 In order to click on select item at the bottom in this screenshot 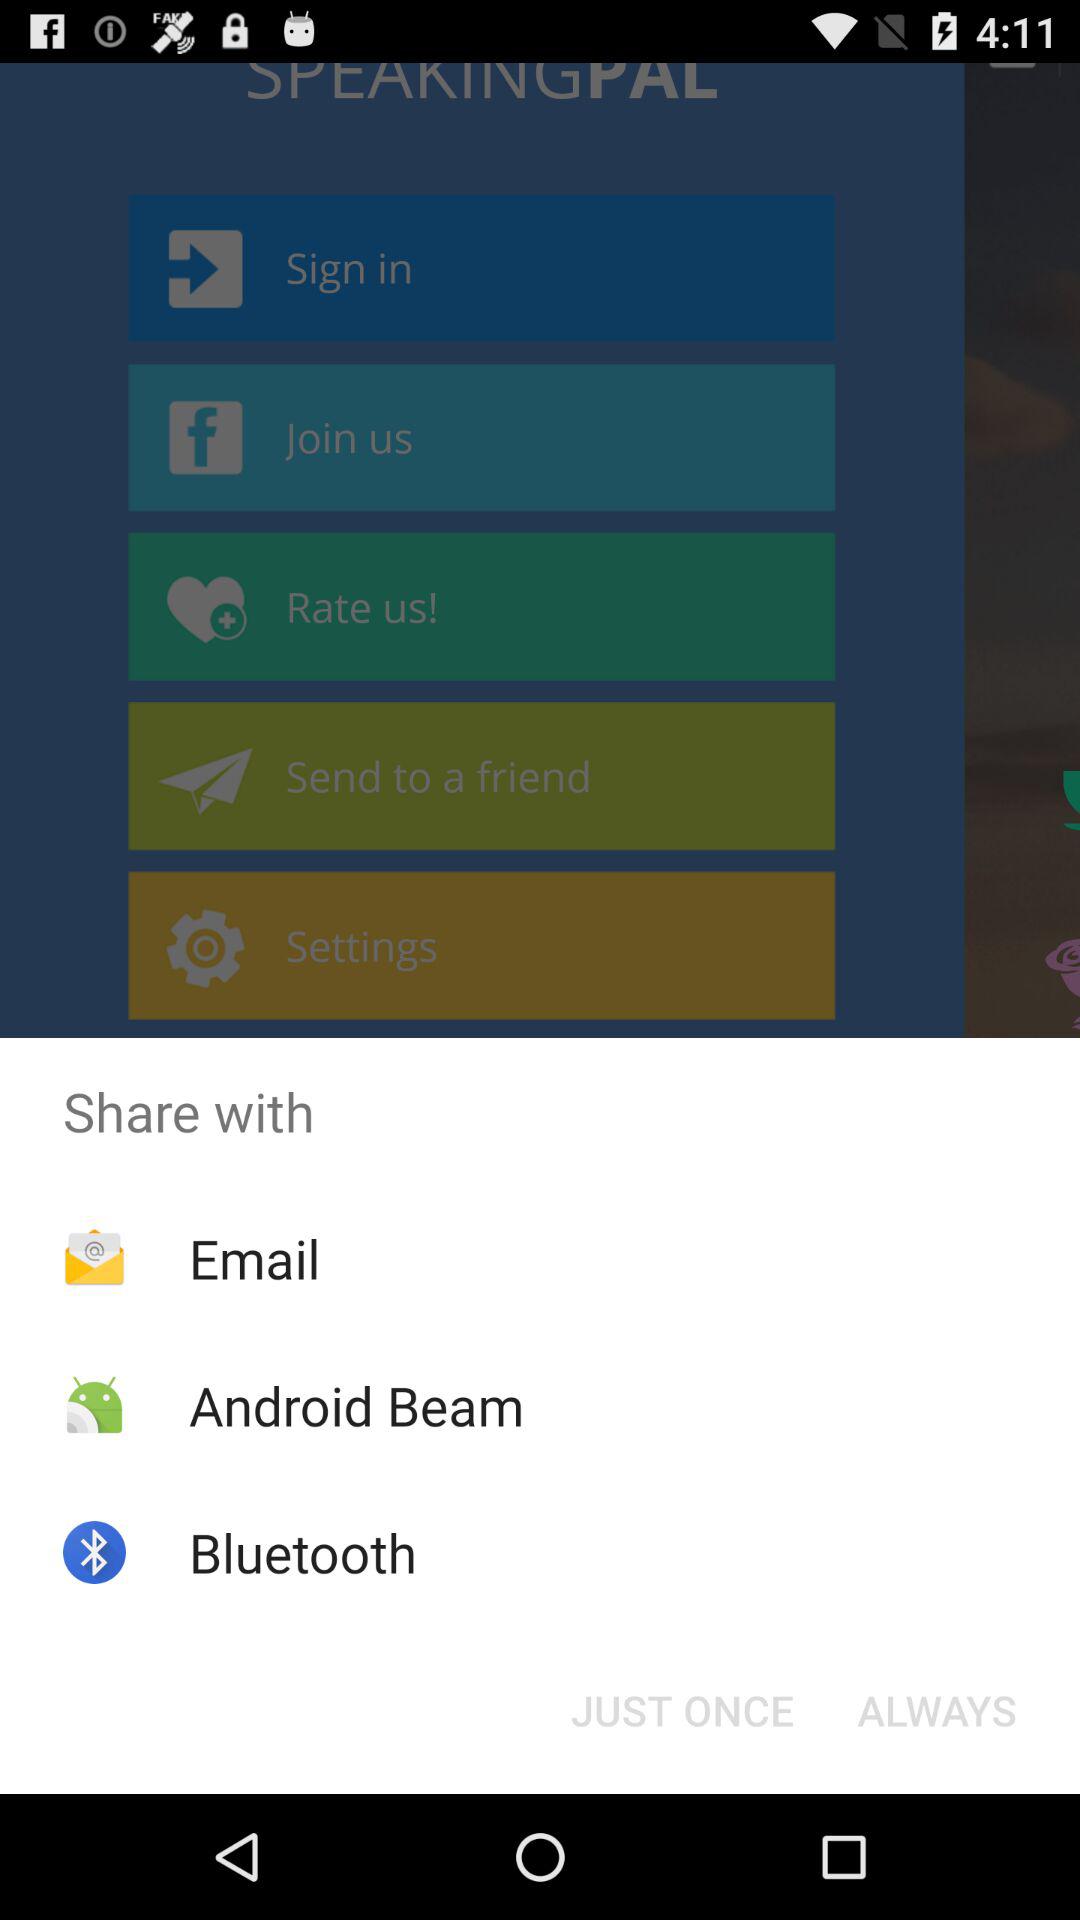, I will do `click(682, 1710)`.